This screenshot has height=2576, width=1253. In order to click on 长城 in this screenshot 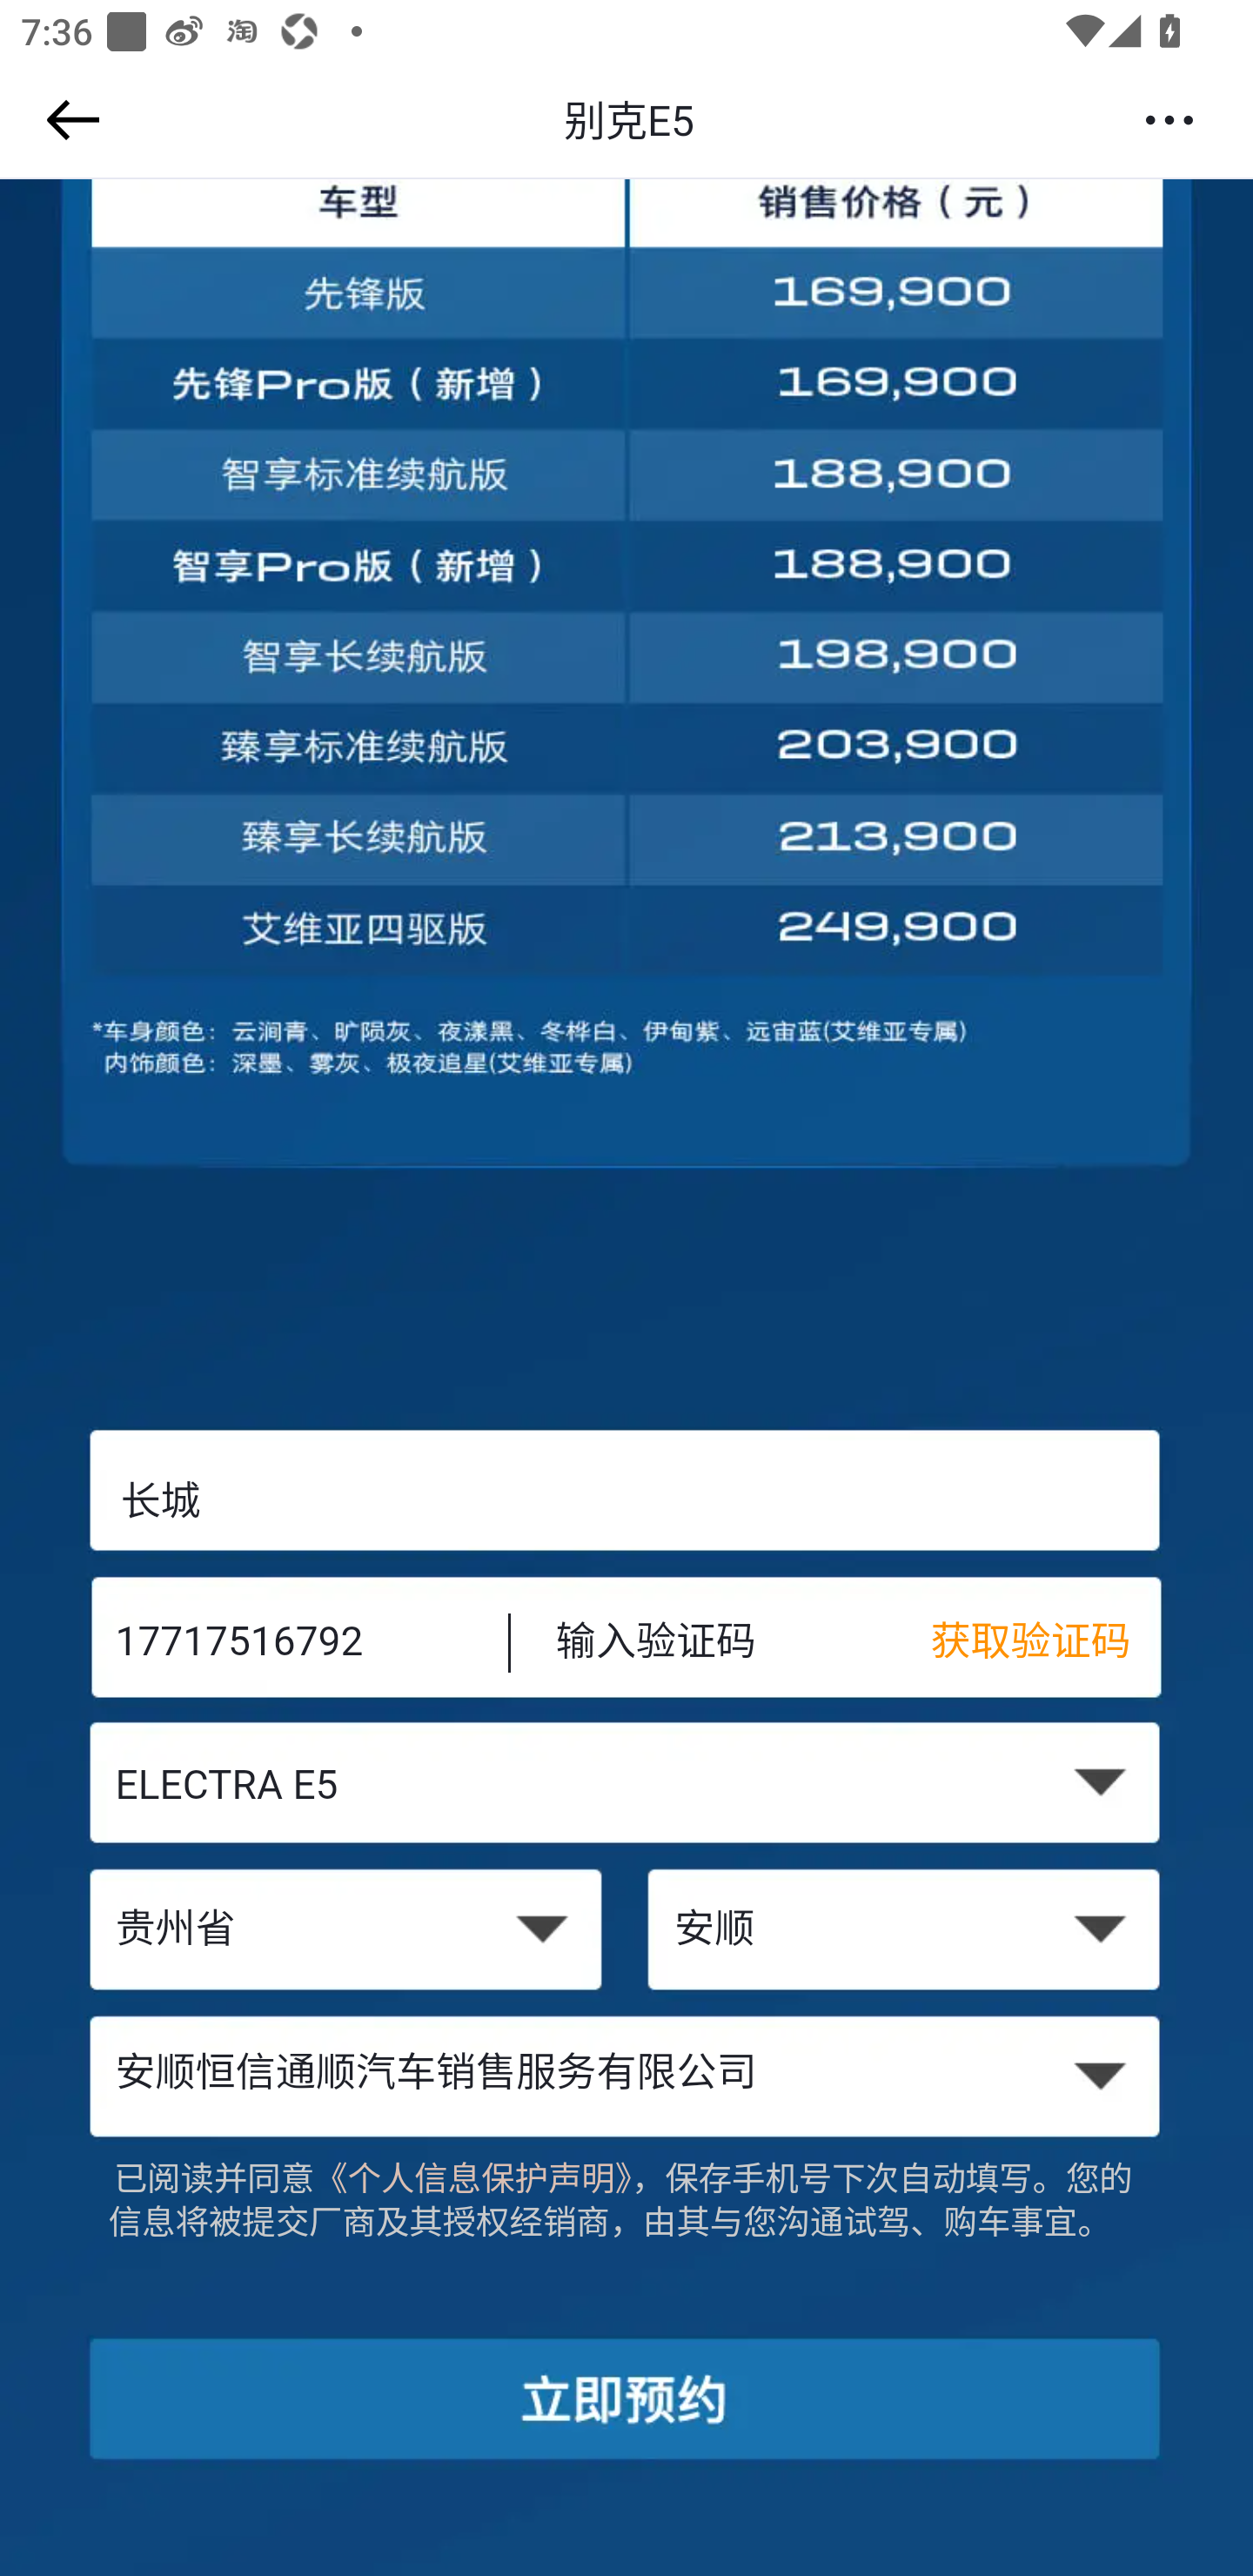, I will do `click(626, 1500)`.